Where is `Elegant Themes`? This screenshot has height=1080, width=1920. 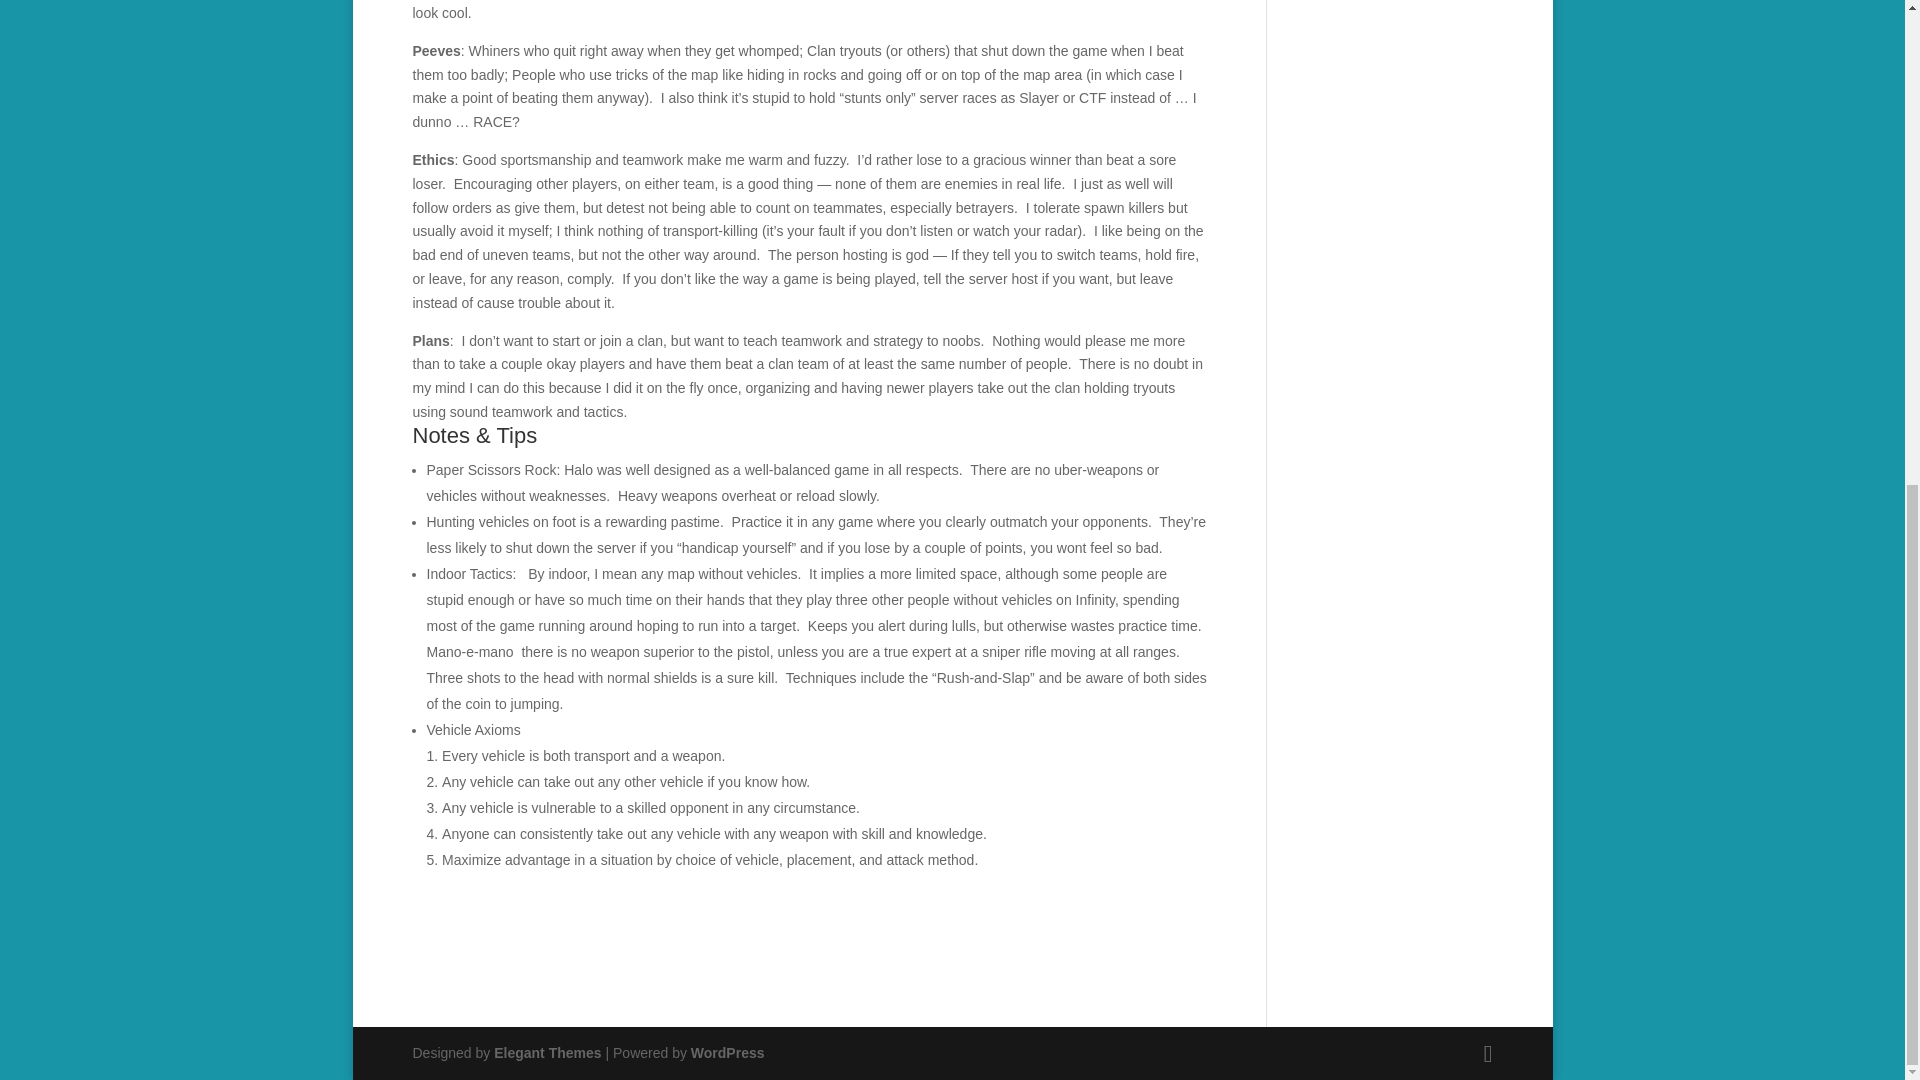 Elegant Themes is located at coordinates (546, 1052).